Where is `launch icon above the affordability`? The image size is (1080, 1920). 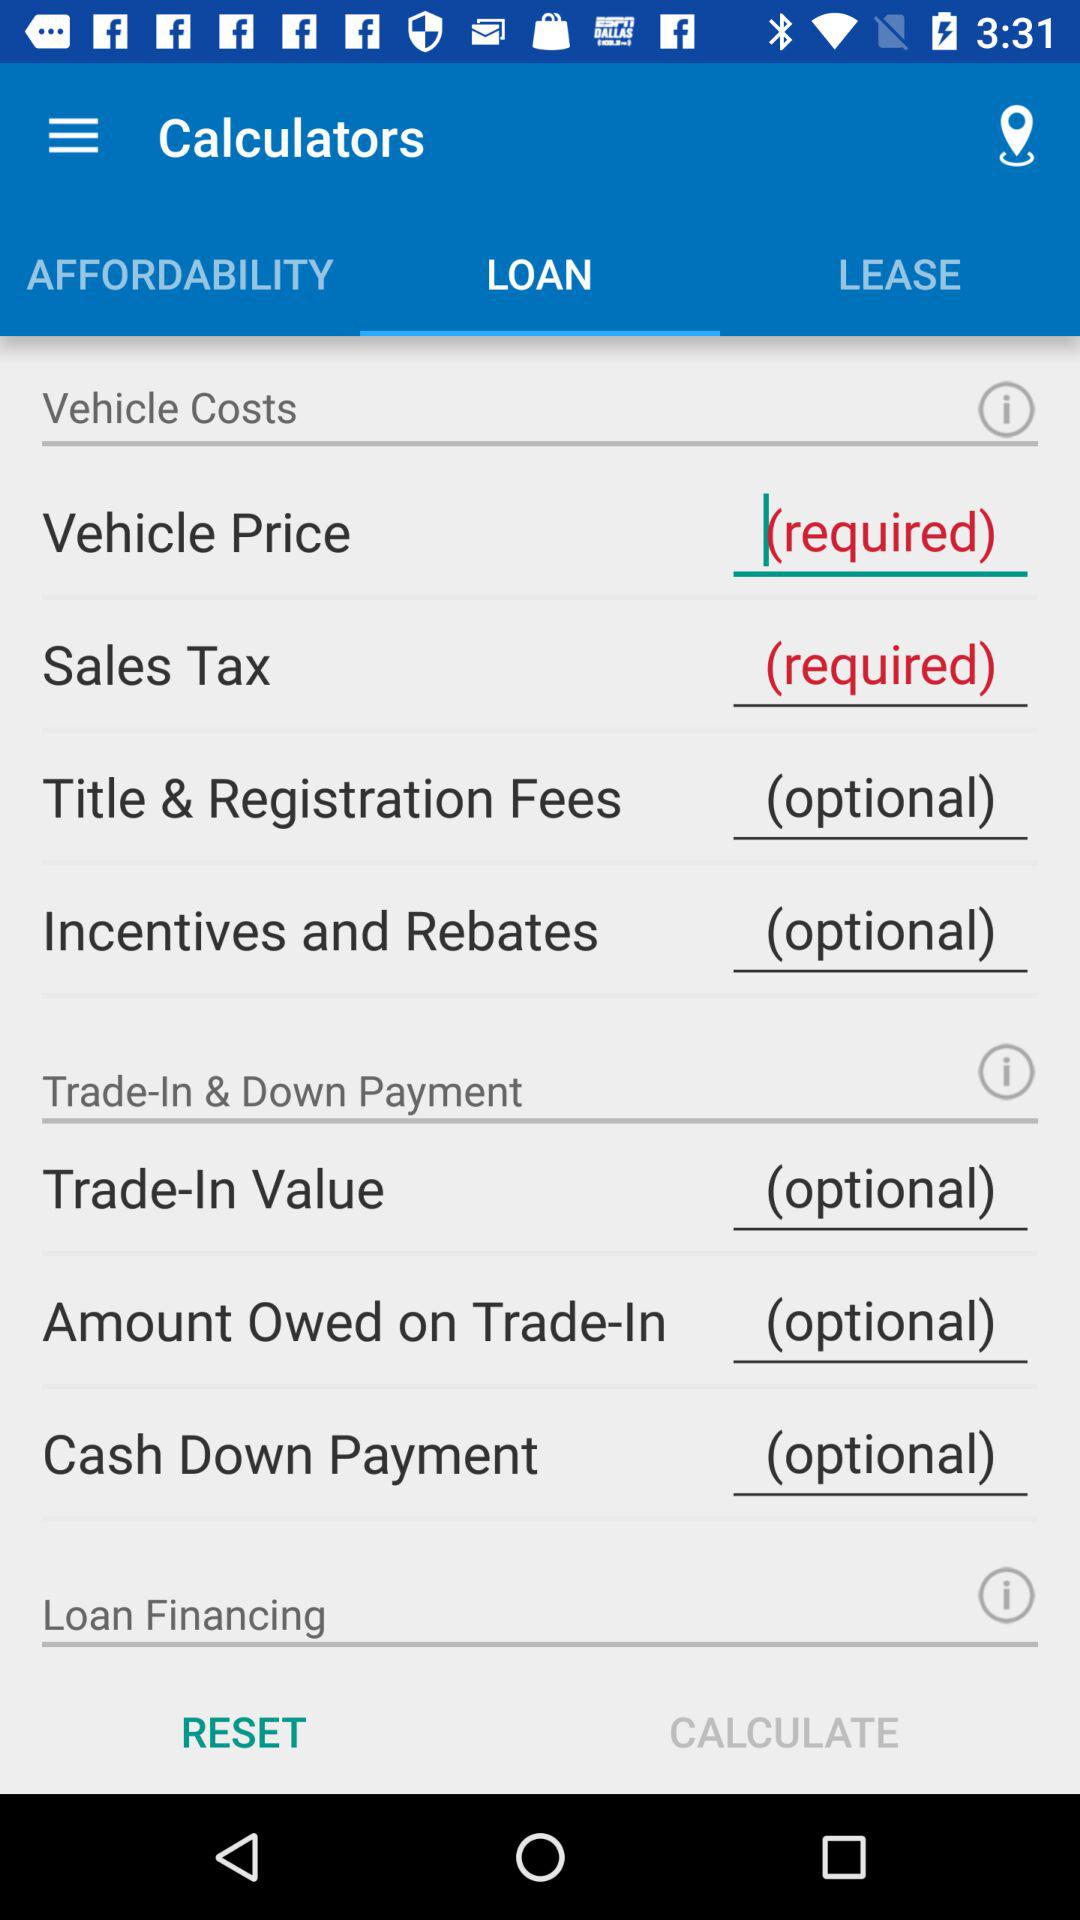 launch icon above the affordability is located at coordinates (73, 136).